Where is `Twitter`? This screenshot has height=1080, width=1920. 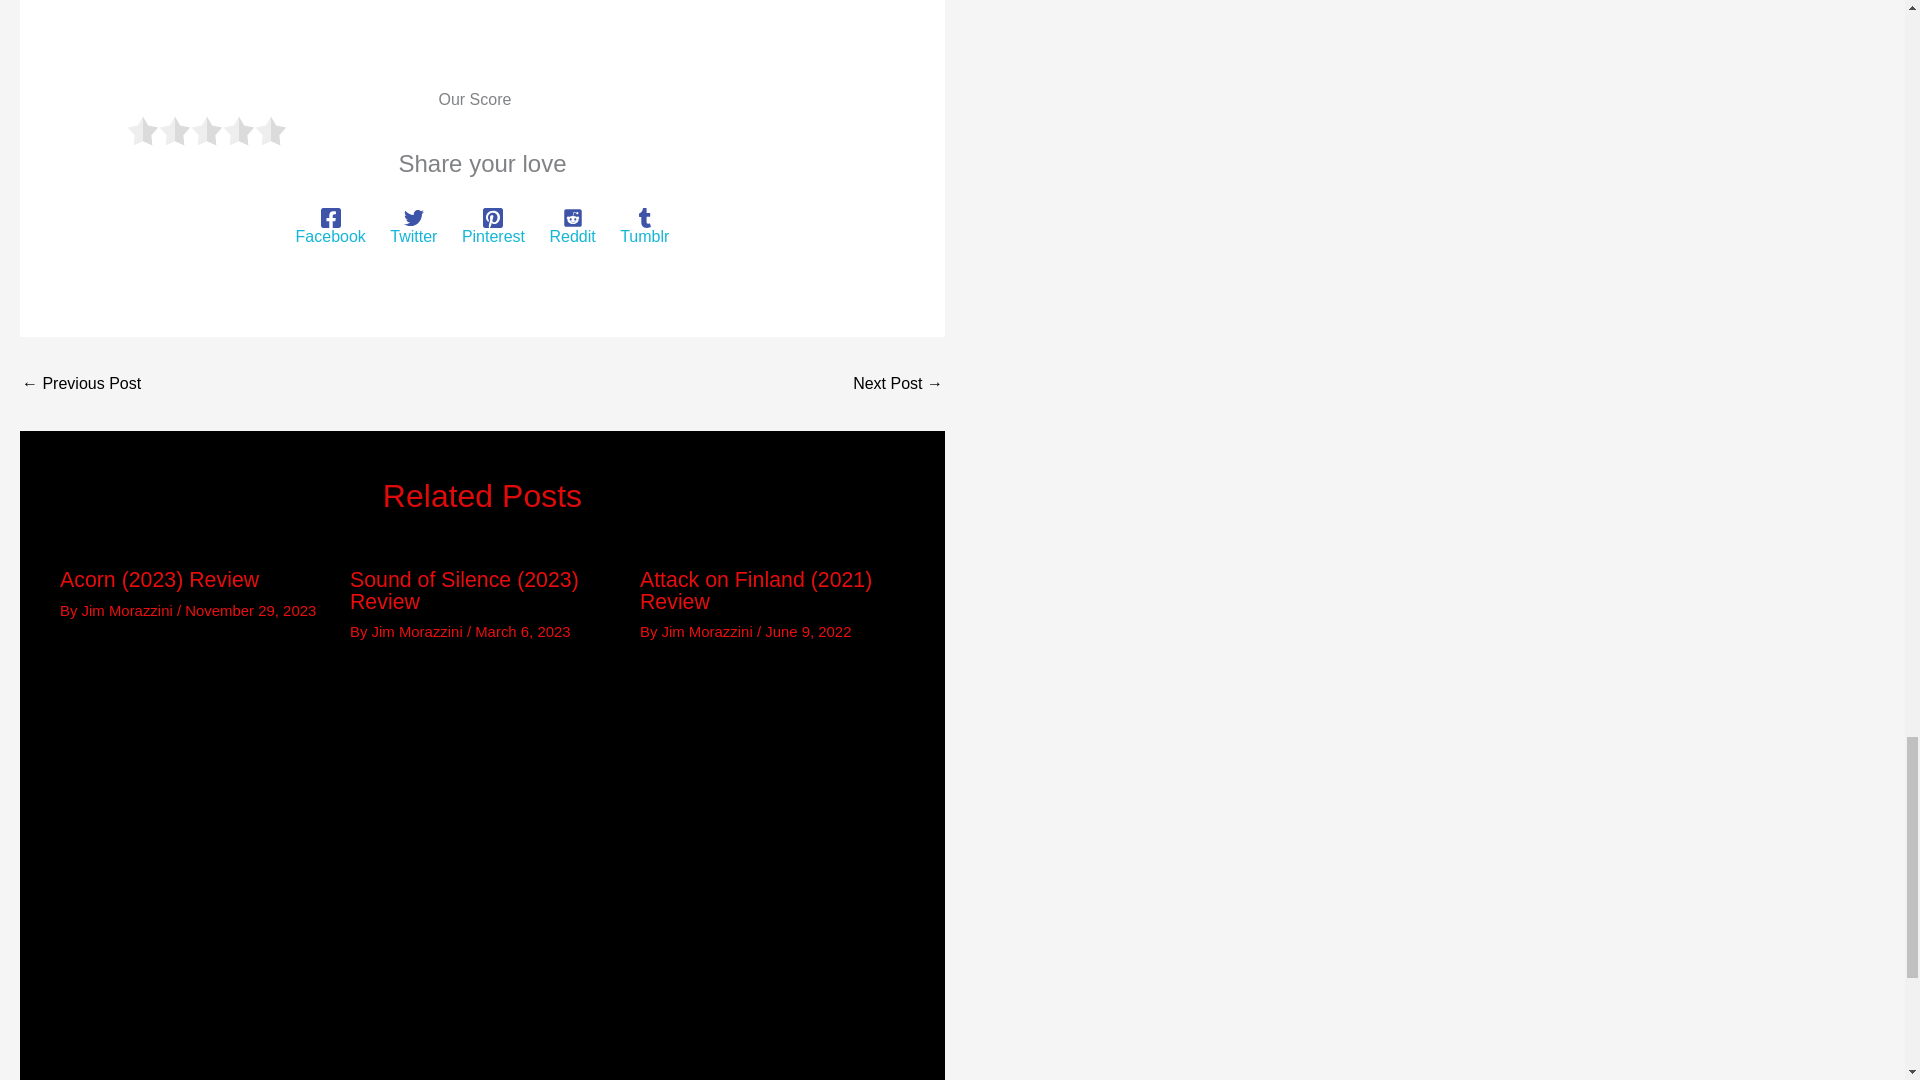
Twitter is located at coordinates (413, 227).